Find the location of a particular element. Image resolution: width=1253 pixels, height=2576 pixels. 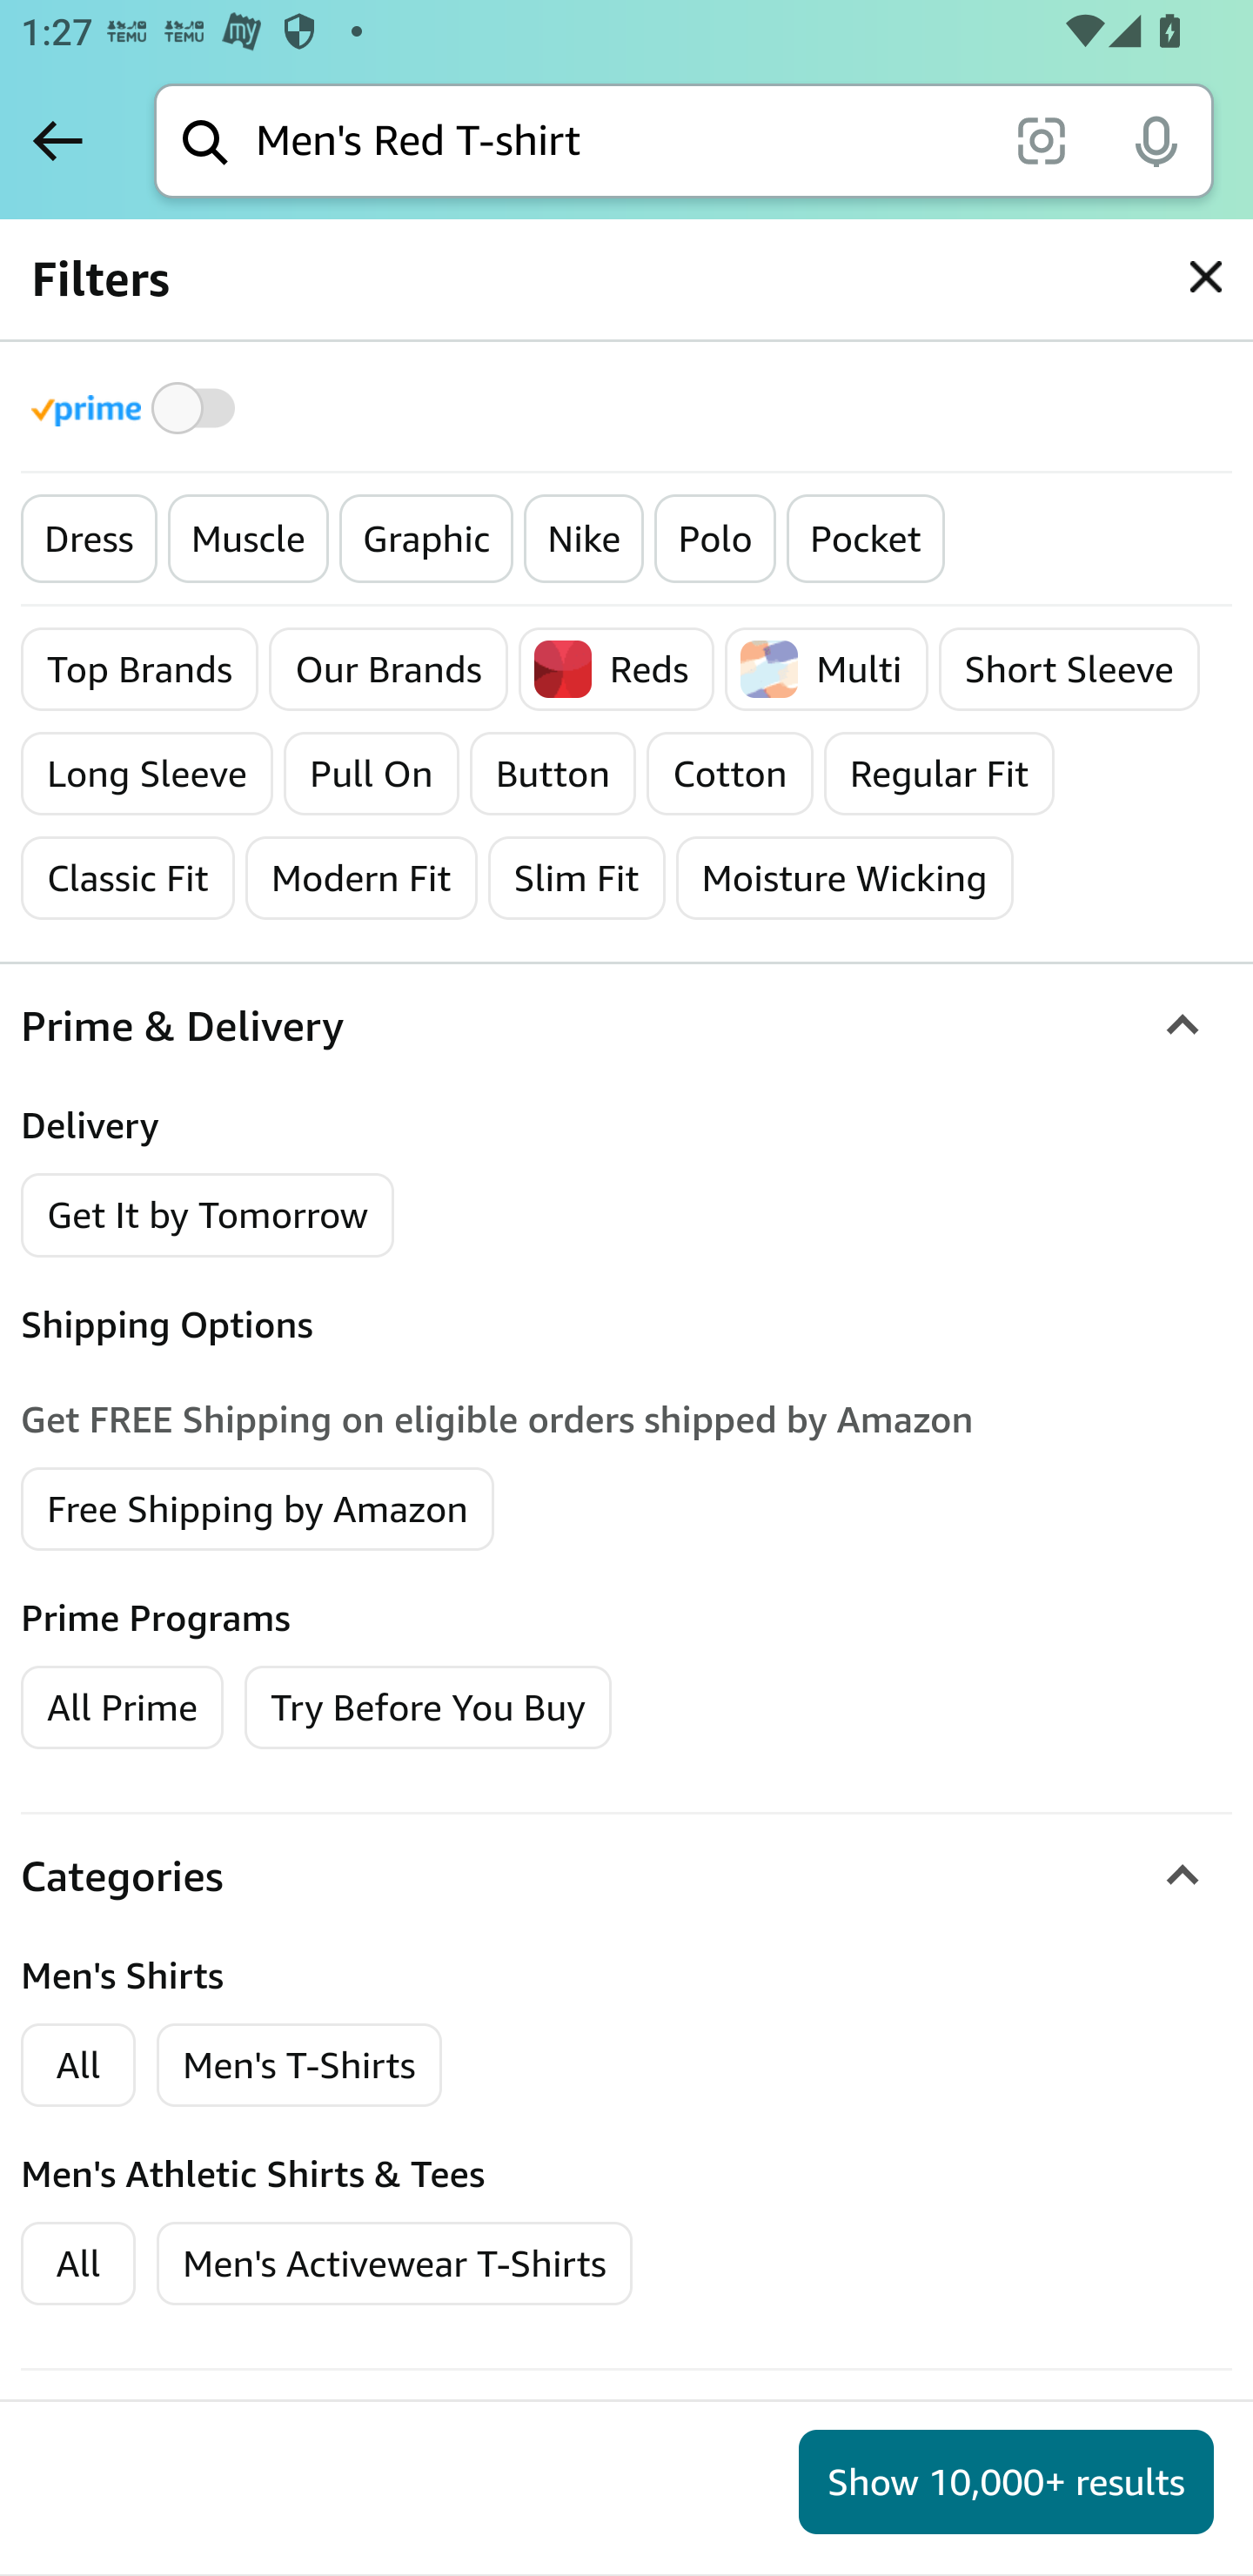

Our Brands is located at coordinates (388, 669).